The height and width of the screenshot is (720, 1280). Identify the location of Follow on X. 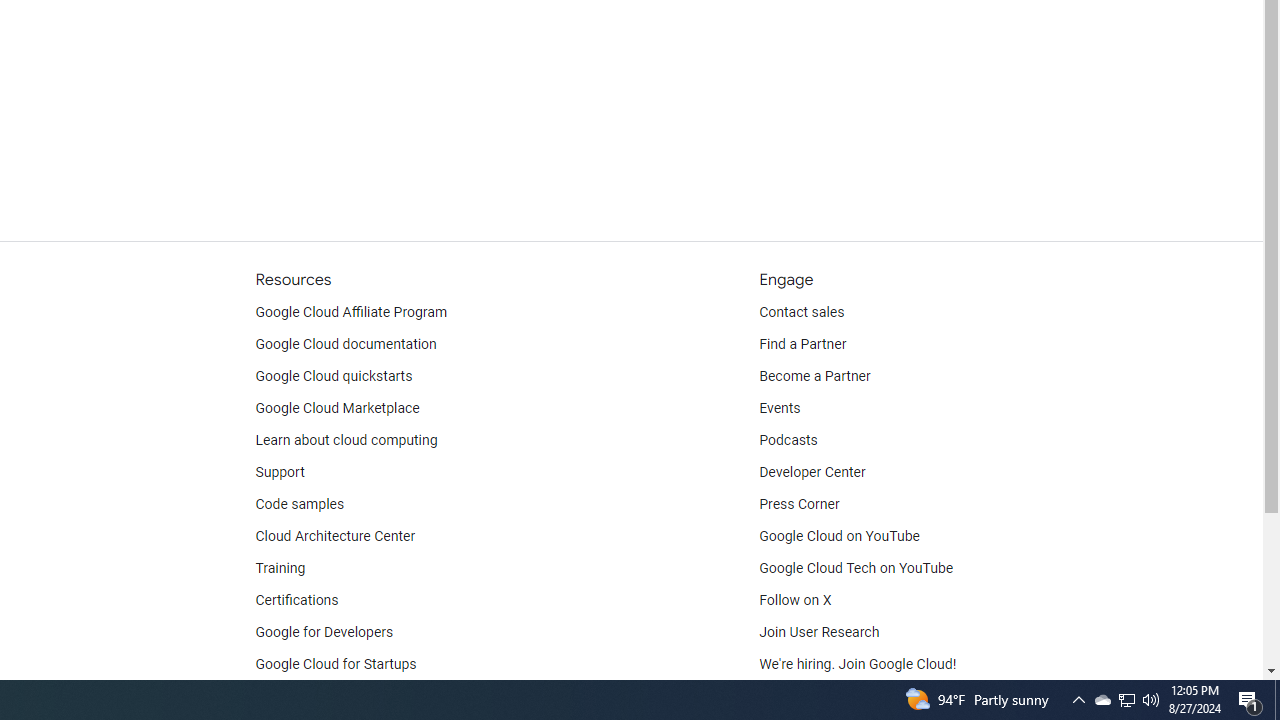
(796, 600).